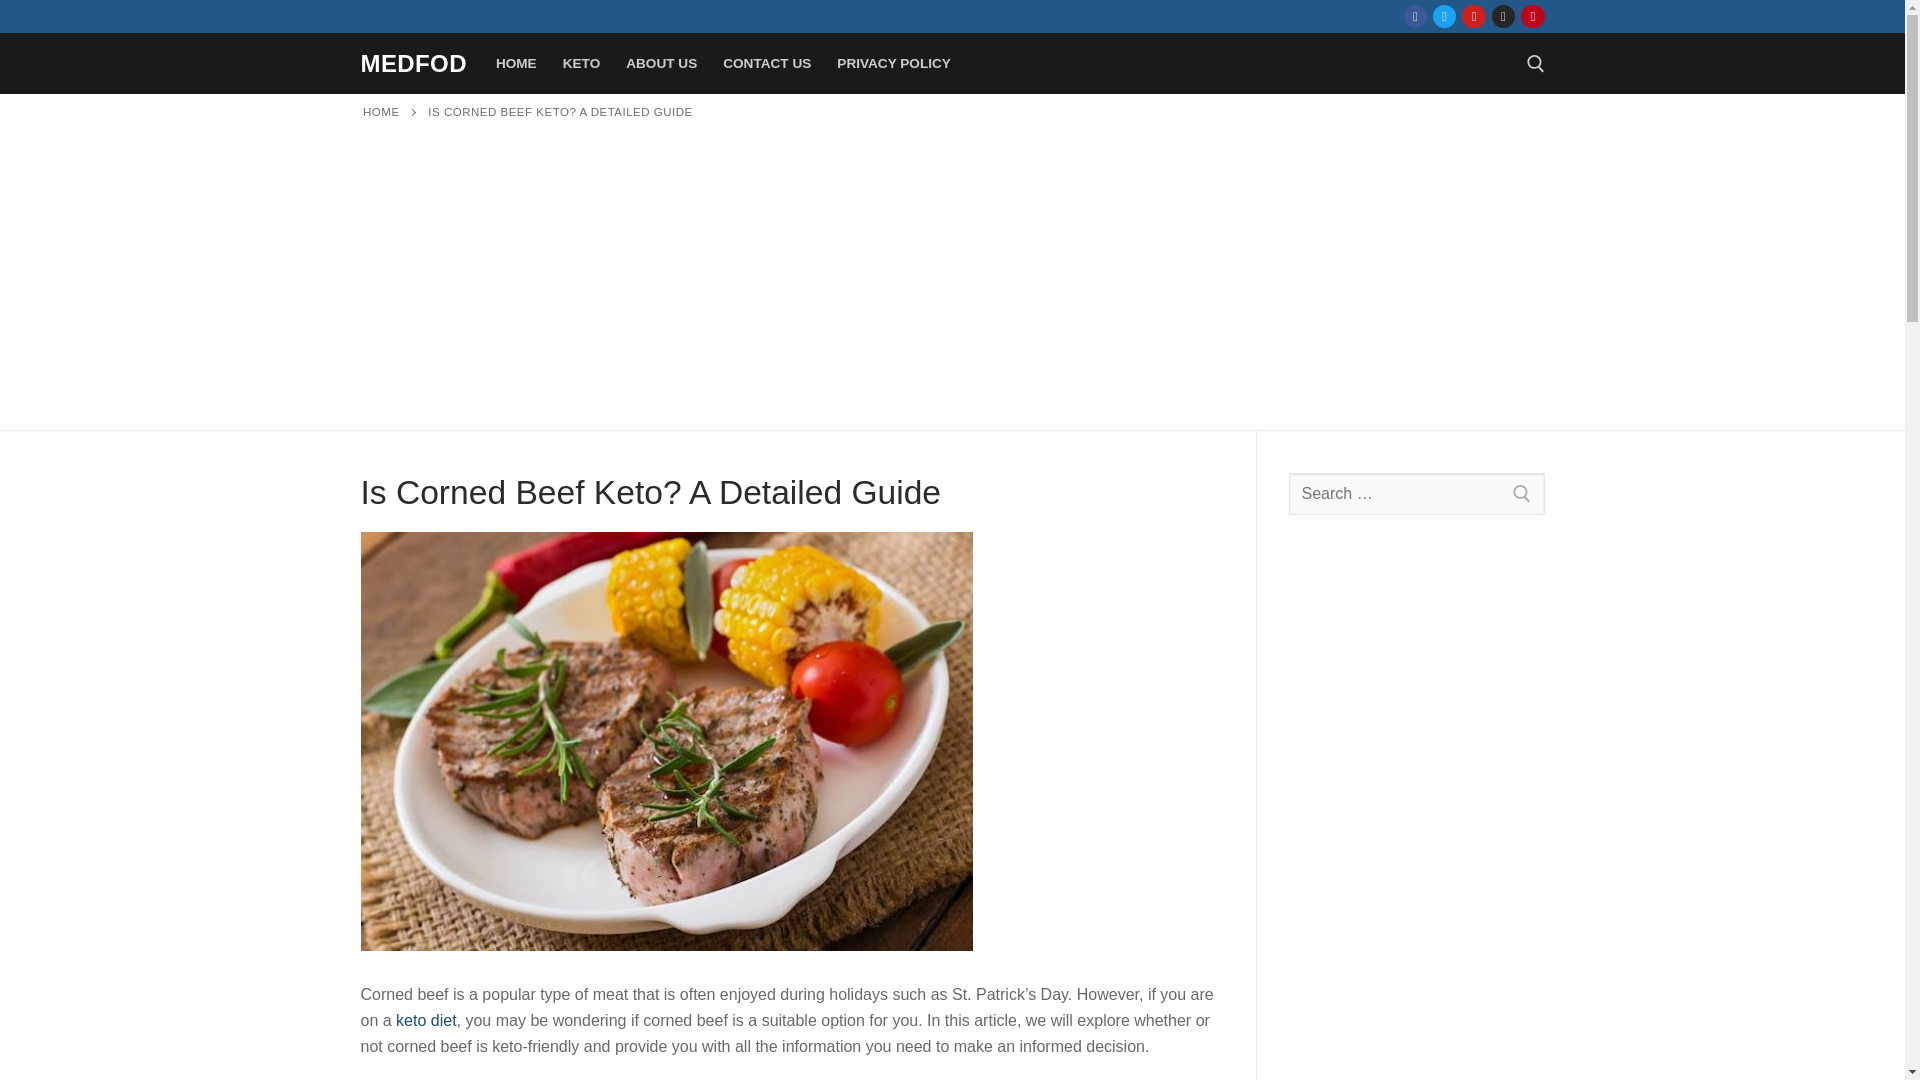 The height and width of the screenshot is (1080, 1920). I want to click on MEDFOD, so click(413, 62).